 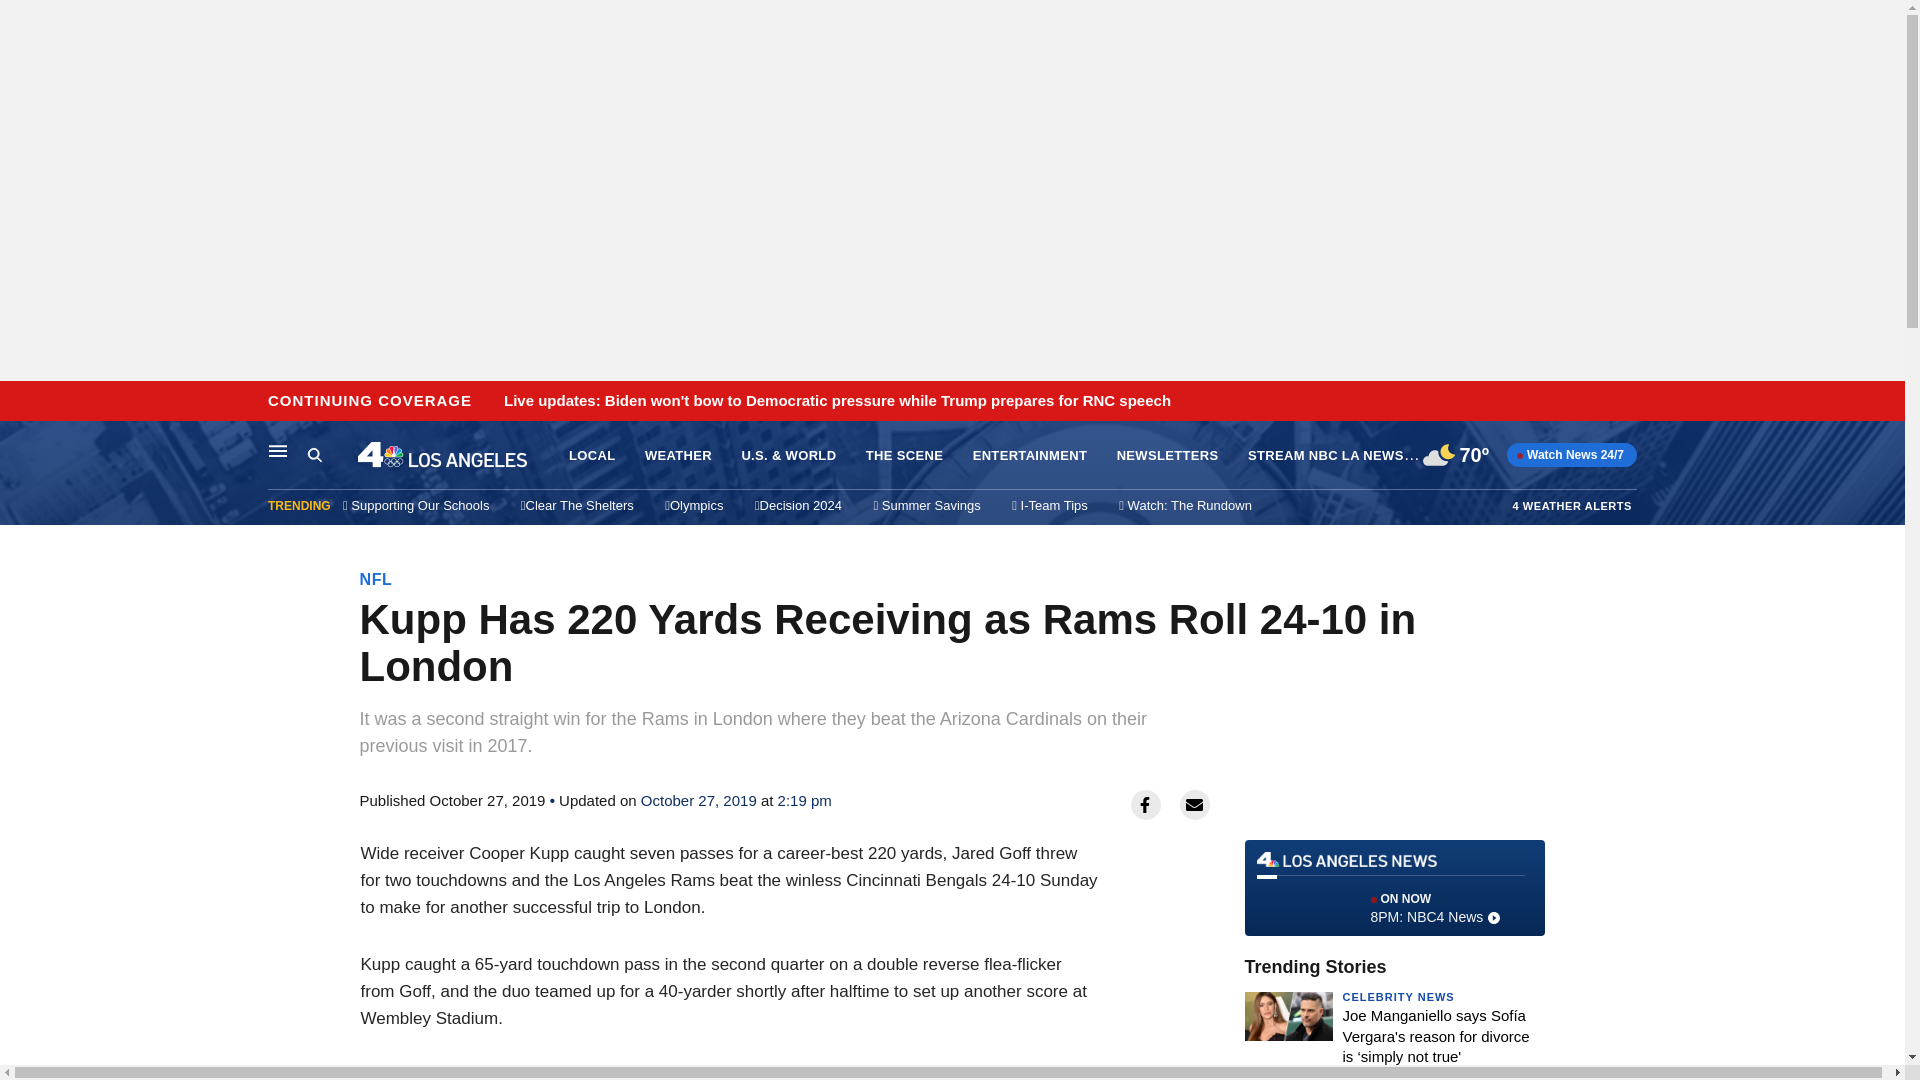 What do you see at coordinates (1168, 456) in the screenshot?
I see `NEWSLETTERS` at bounding box center [1168, 456].